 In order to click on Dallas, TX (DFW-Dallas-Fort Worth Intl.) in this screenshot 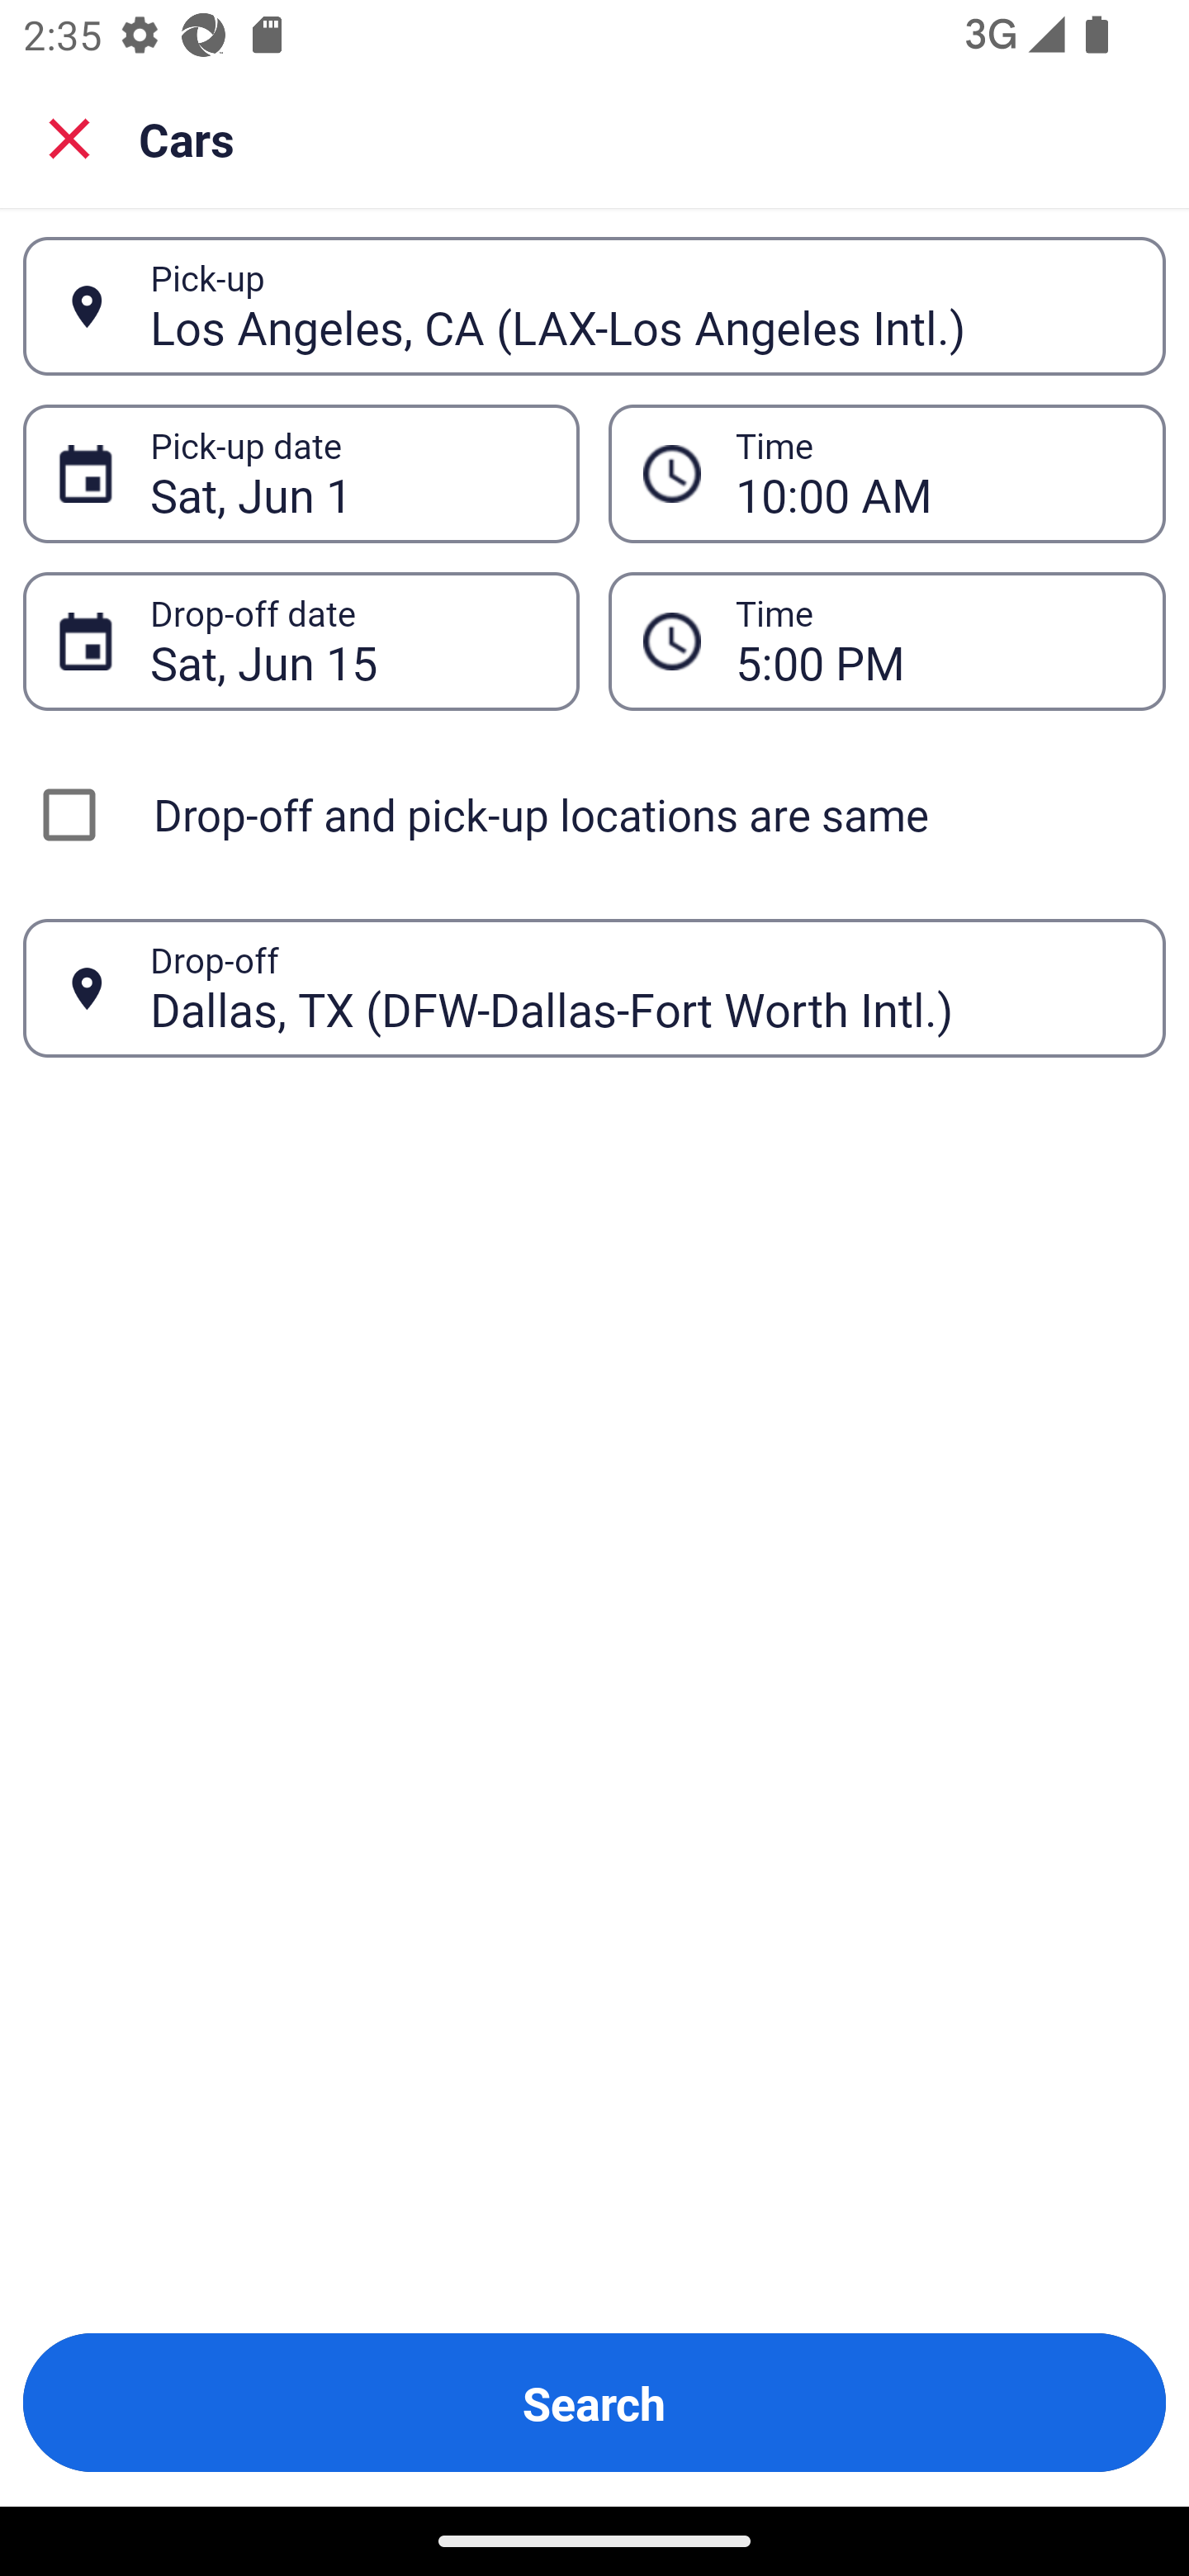, I will do `click(640, 987)`.